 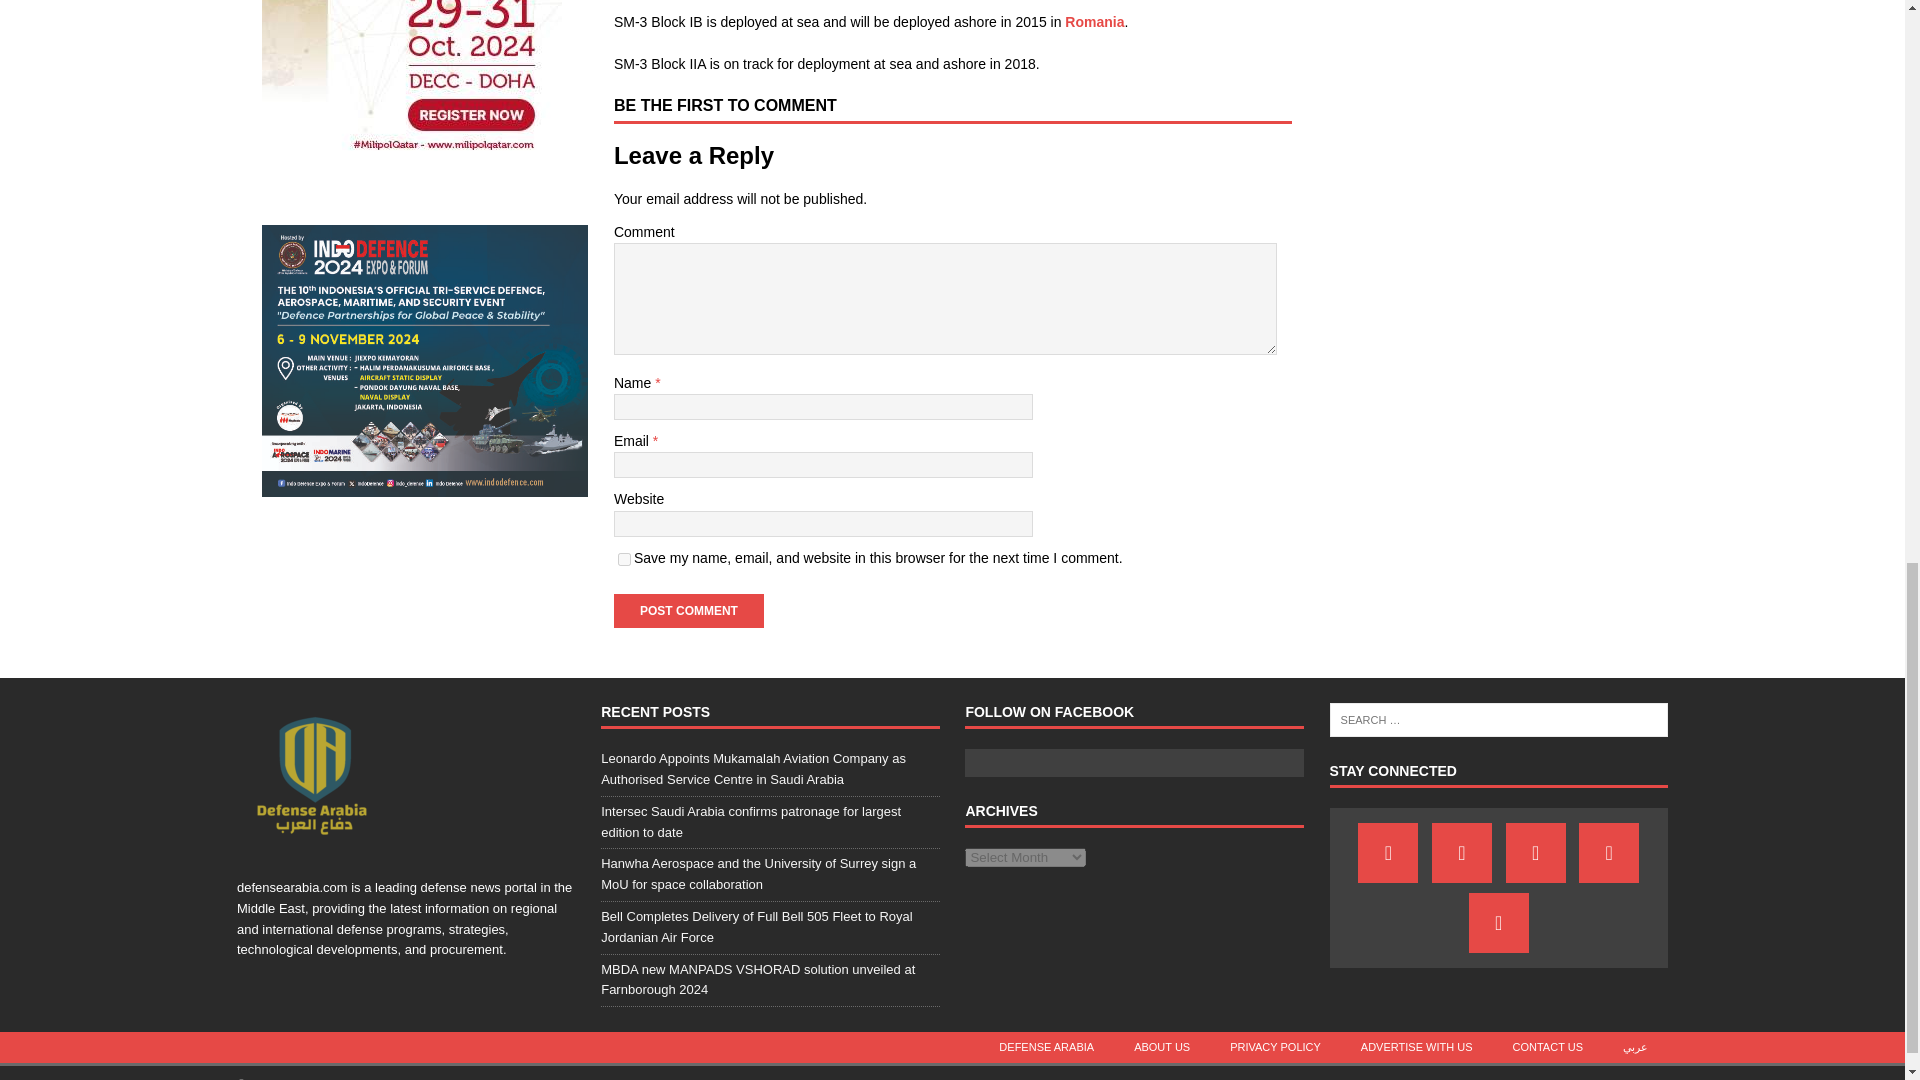 I want to click on yes, so click(x=624, y=558).